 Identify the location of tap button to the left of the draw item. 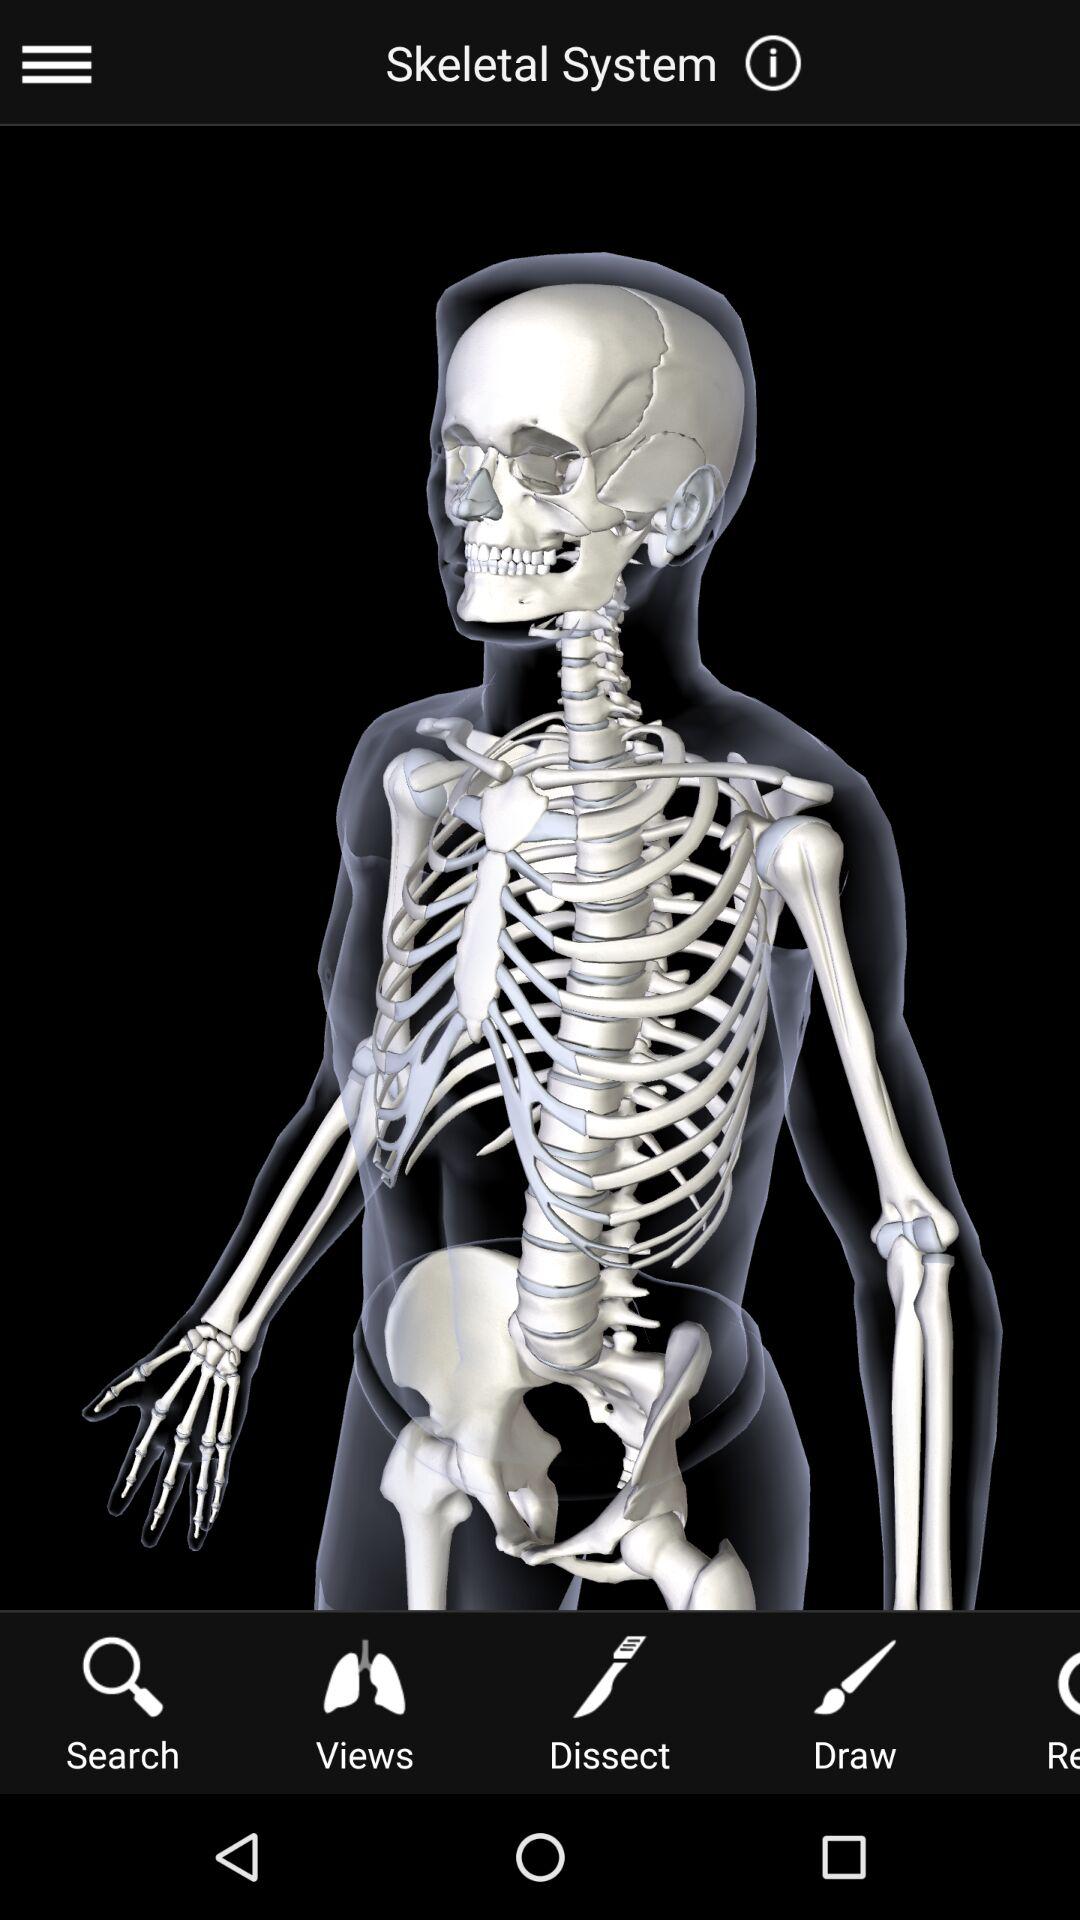
(609, 1702).